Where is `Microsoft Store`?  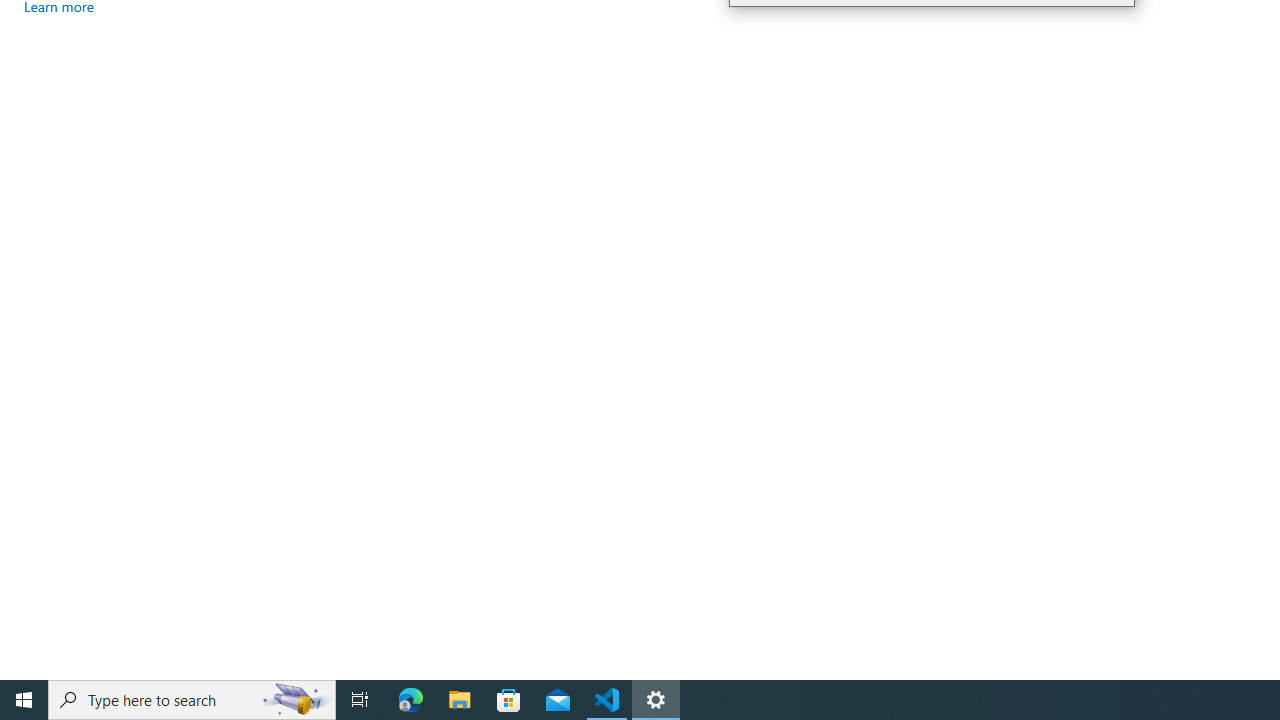 Microsoft Store is located at coordinates (509, 700).